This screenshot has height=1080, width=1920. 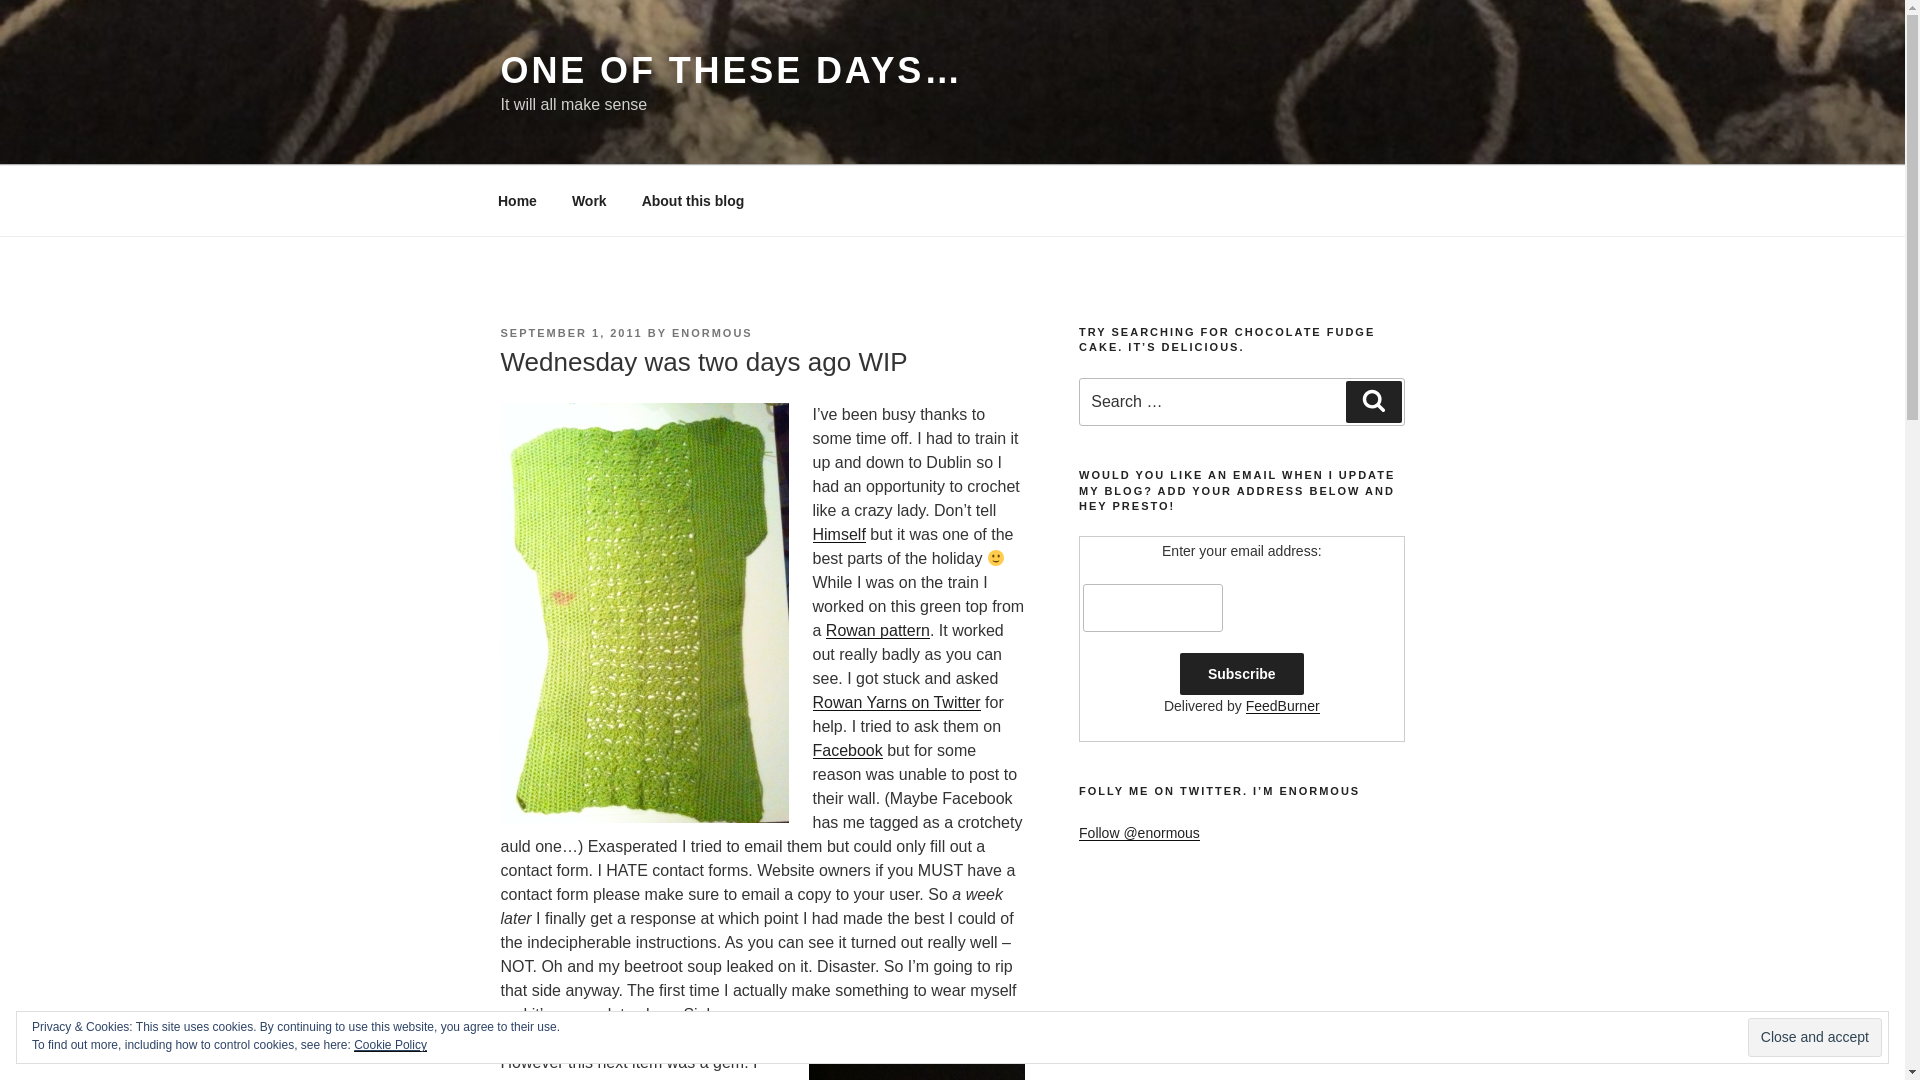 I want to click on Himself, so click(x=838, y=534).